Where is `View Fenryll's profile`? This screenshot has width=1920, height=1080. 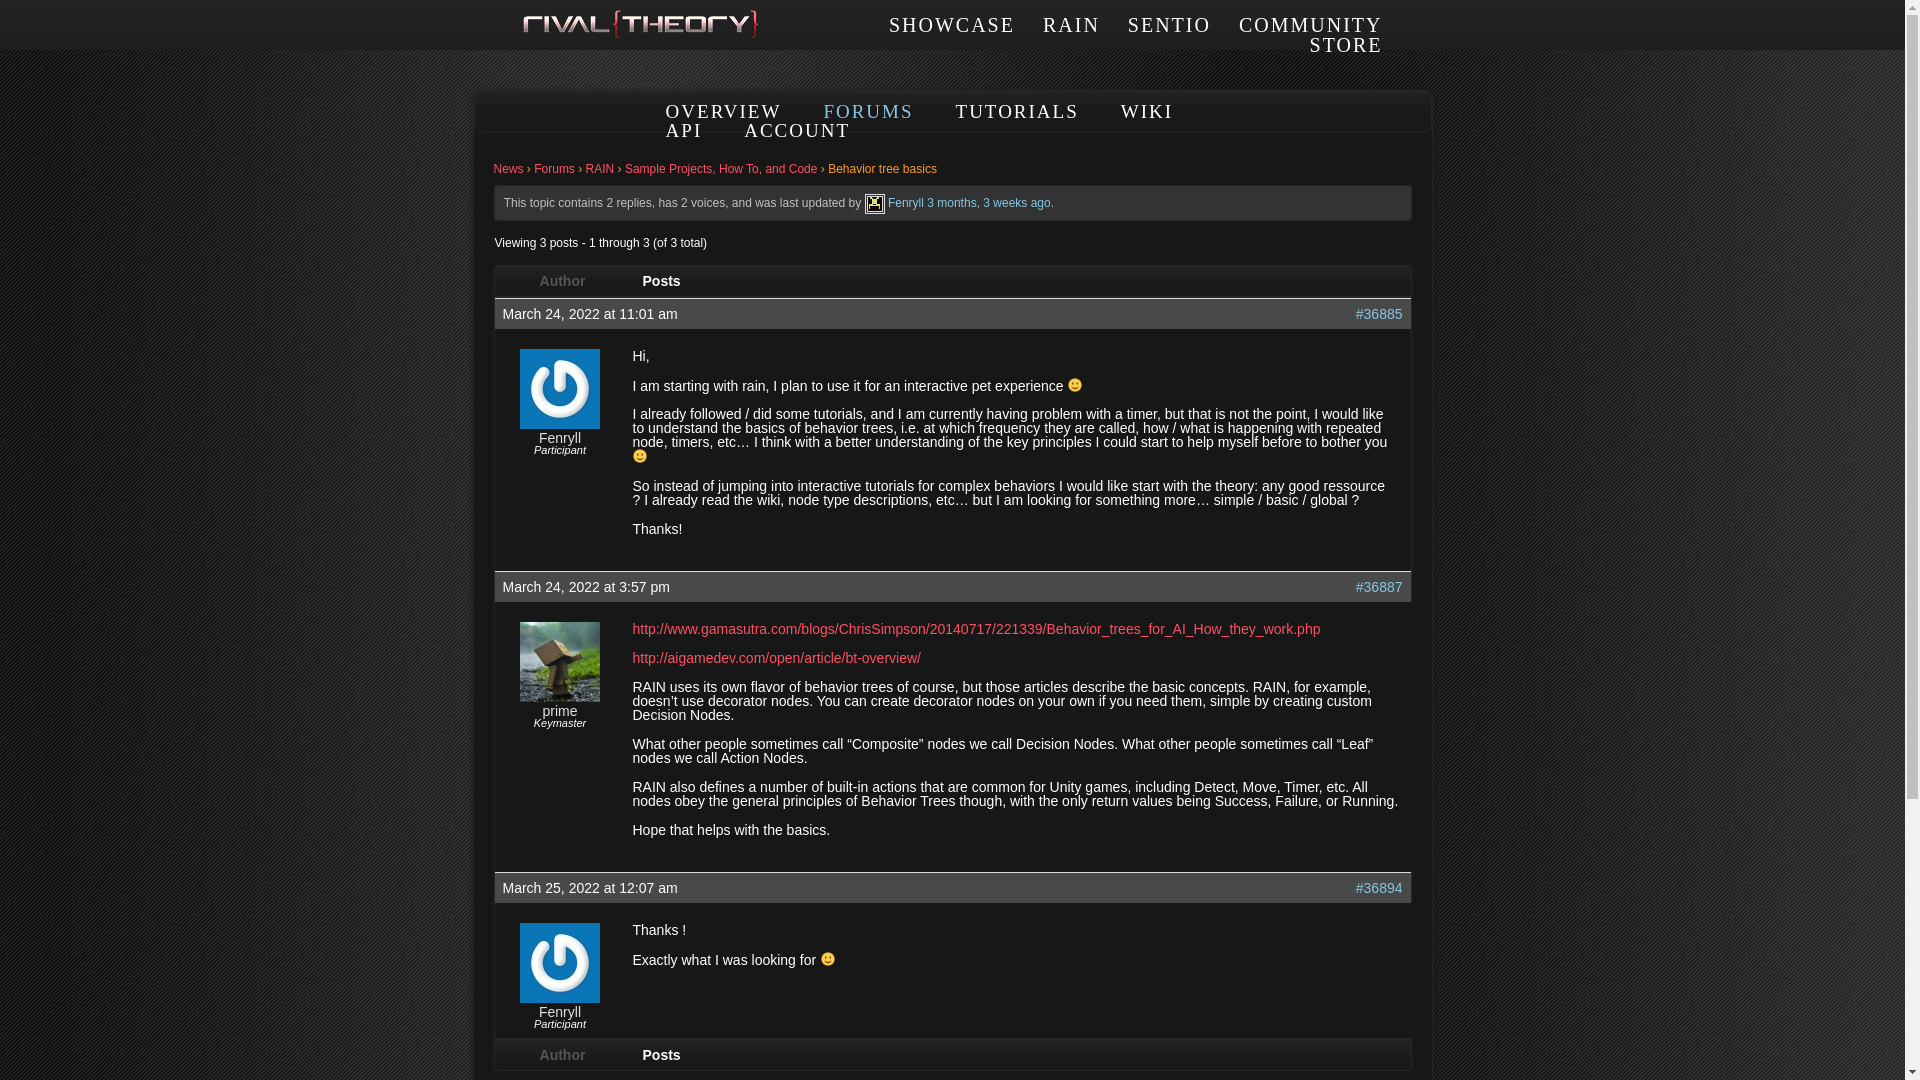 View Fenryll's profile is located at coordinates (875, 202).